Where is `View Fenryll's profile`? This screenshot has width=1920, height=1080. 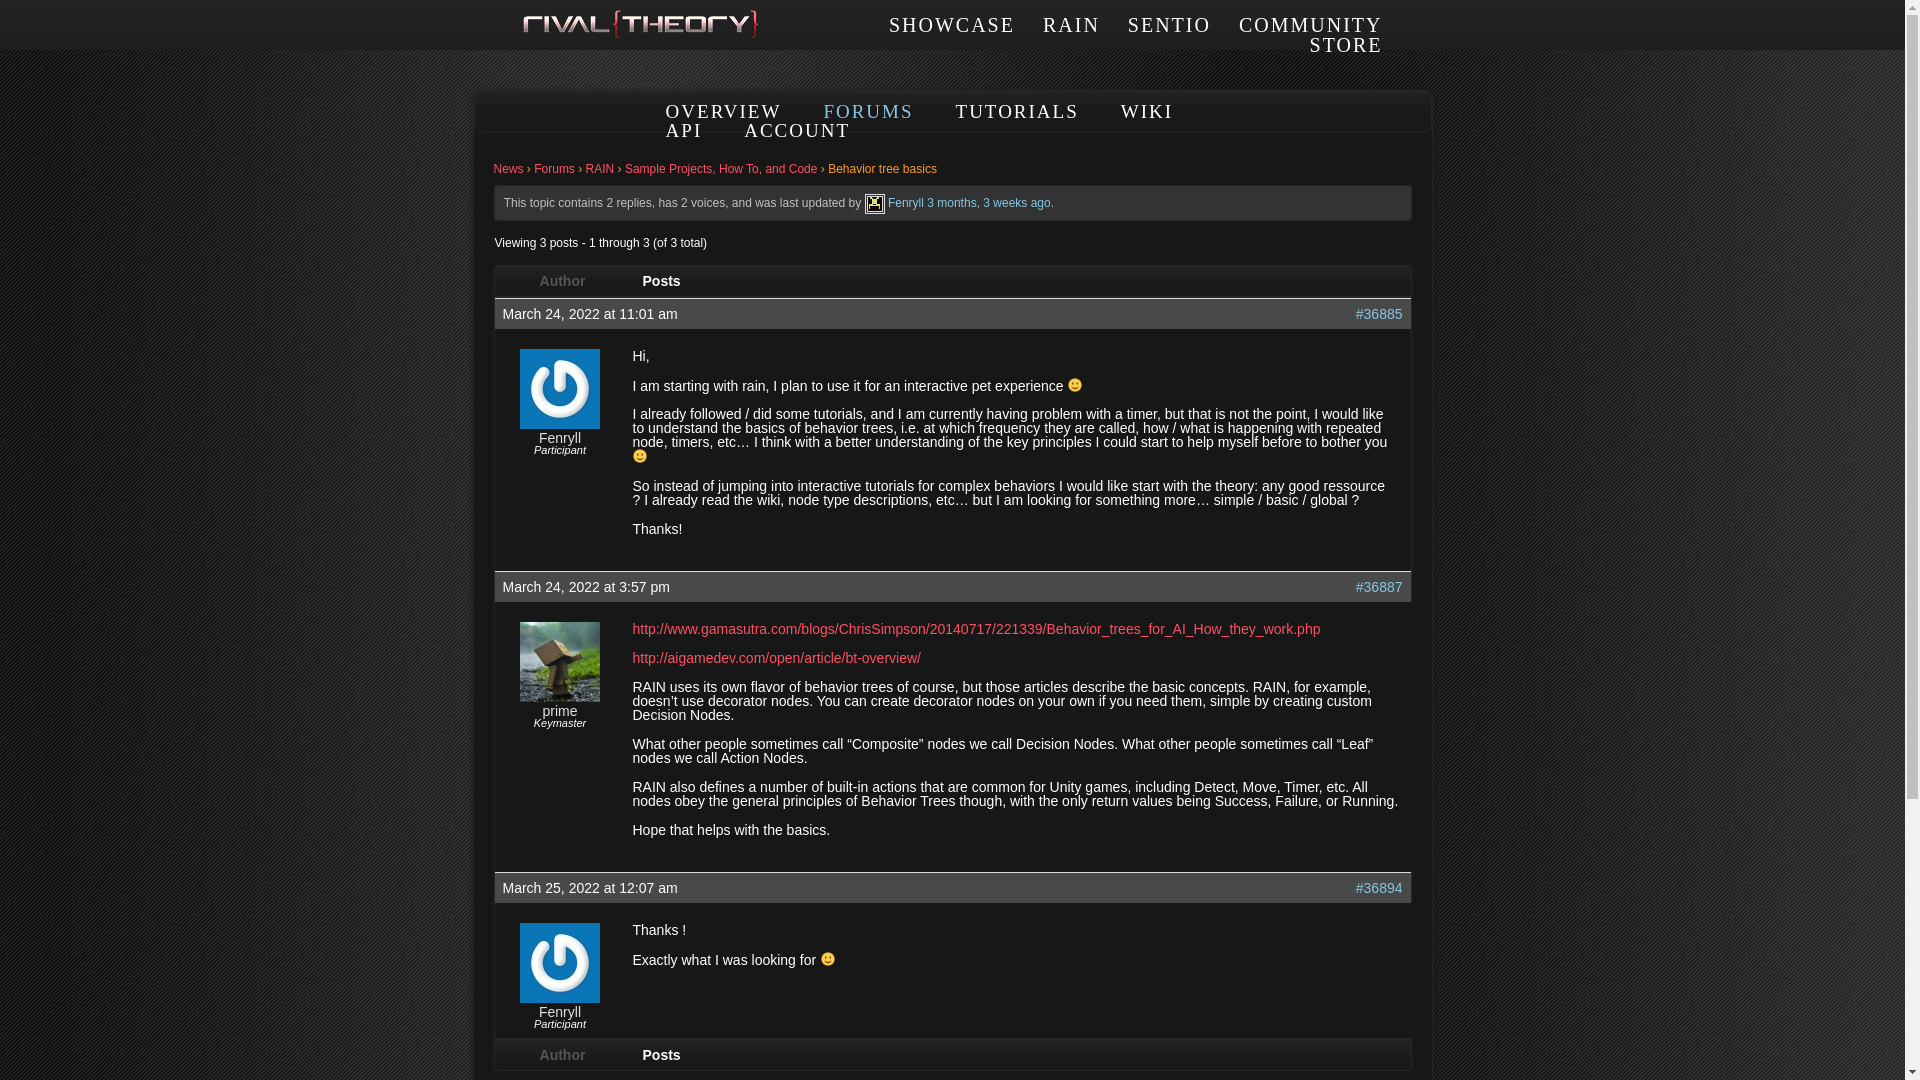 View Fenryll's profile is located at coordinates (875, 202).